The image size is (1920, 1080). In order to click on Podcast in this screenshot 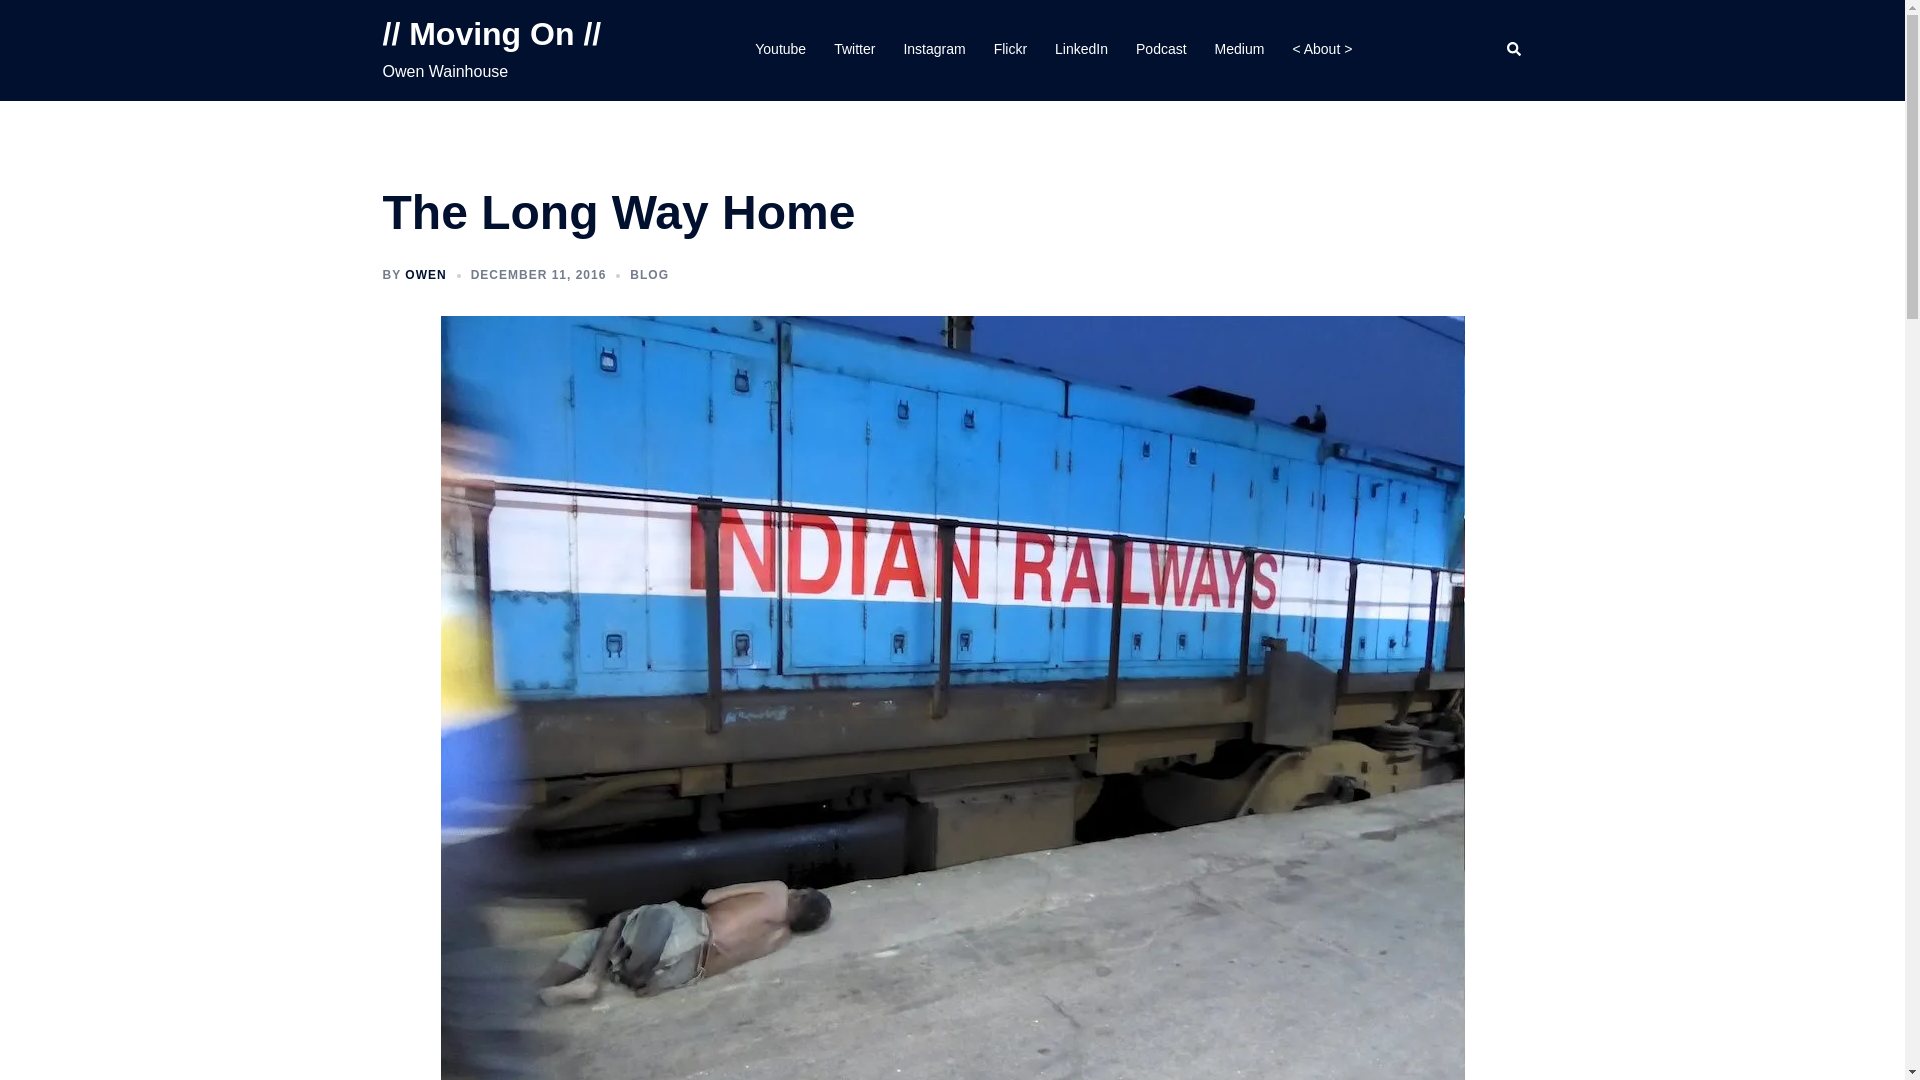, I will do `click(1161, 49)`.